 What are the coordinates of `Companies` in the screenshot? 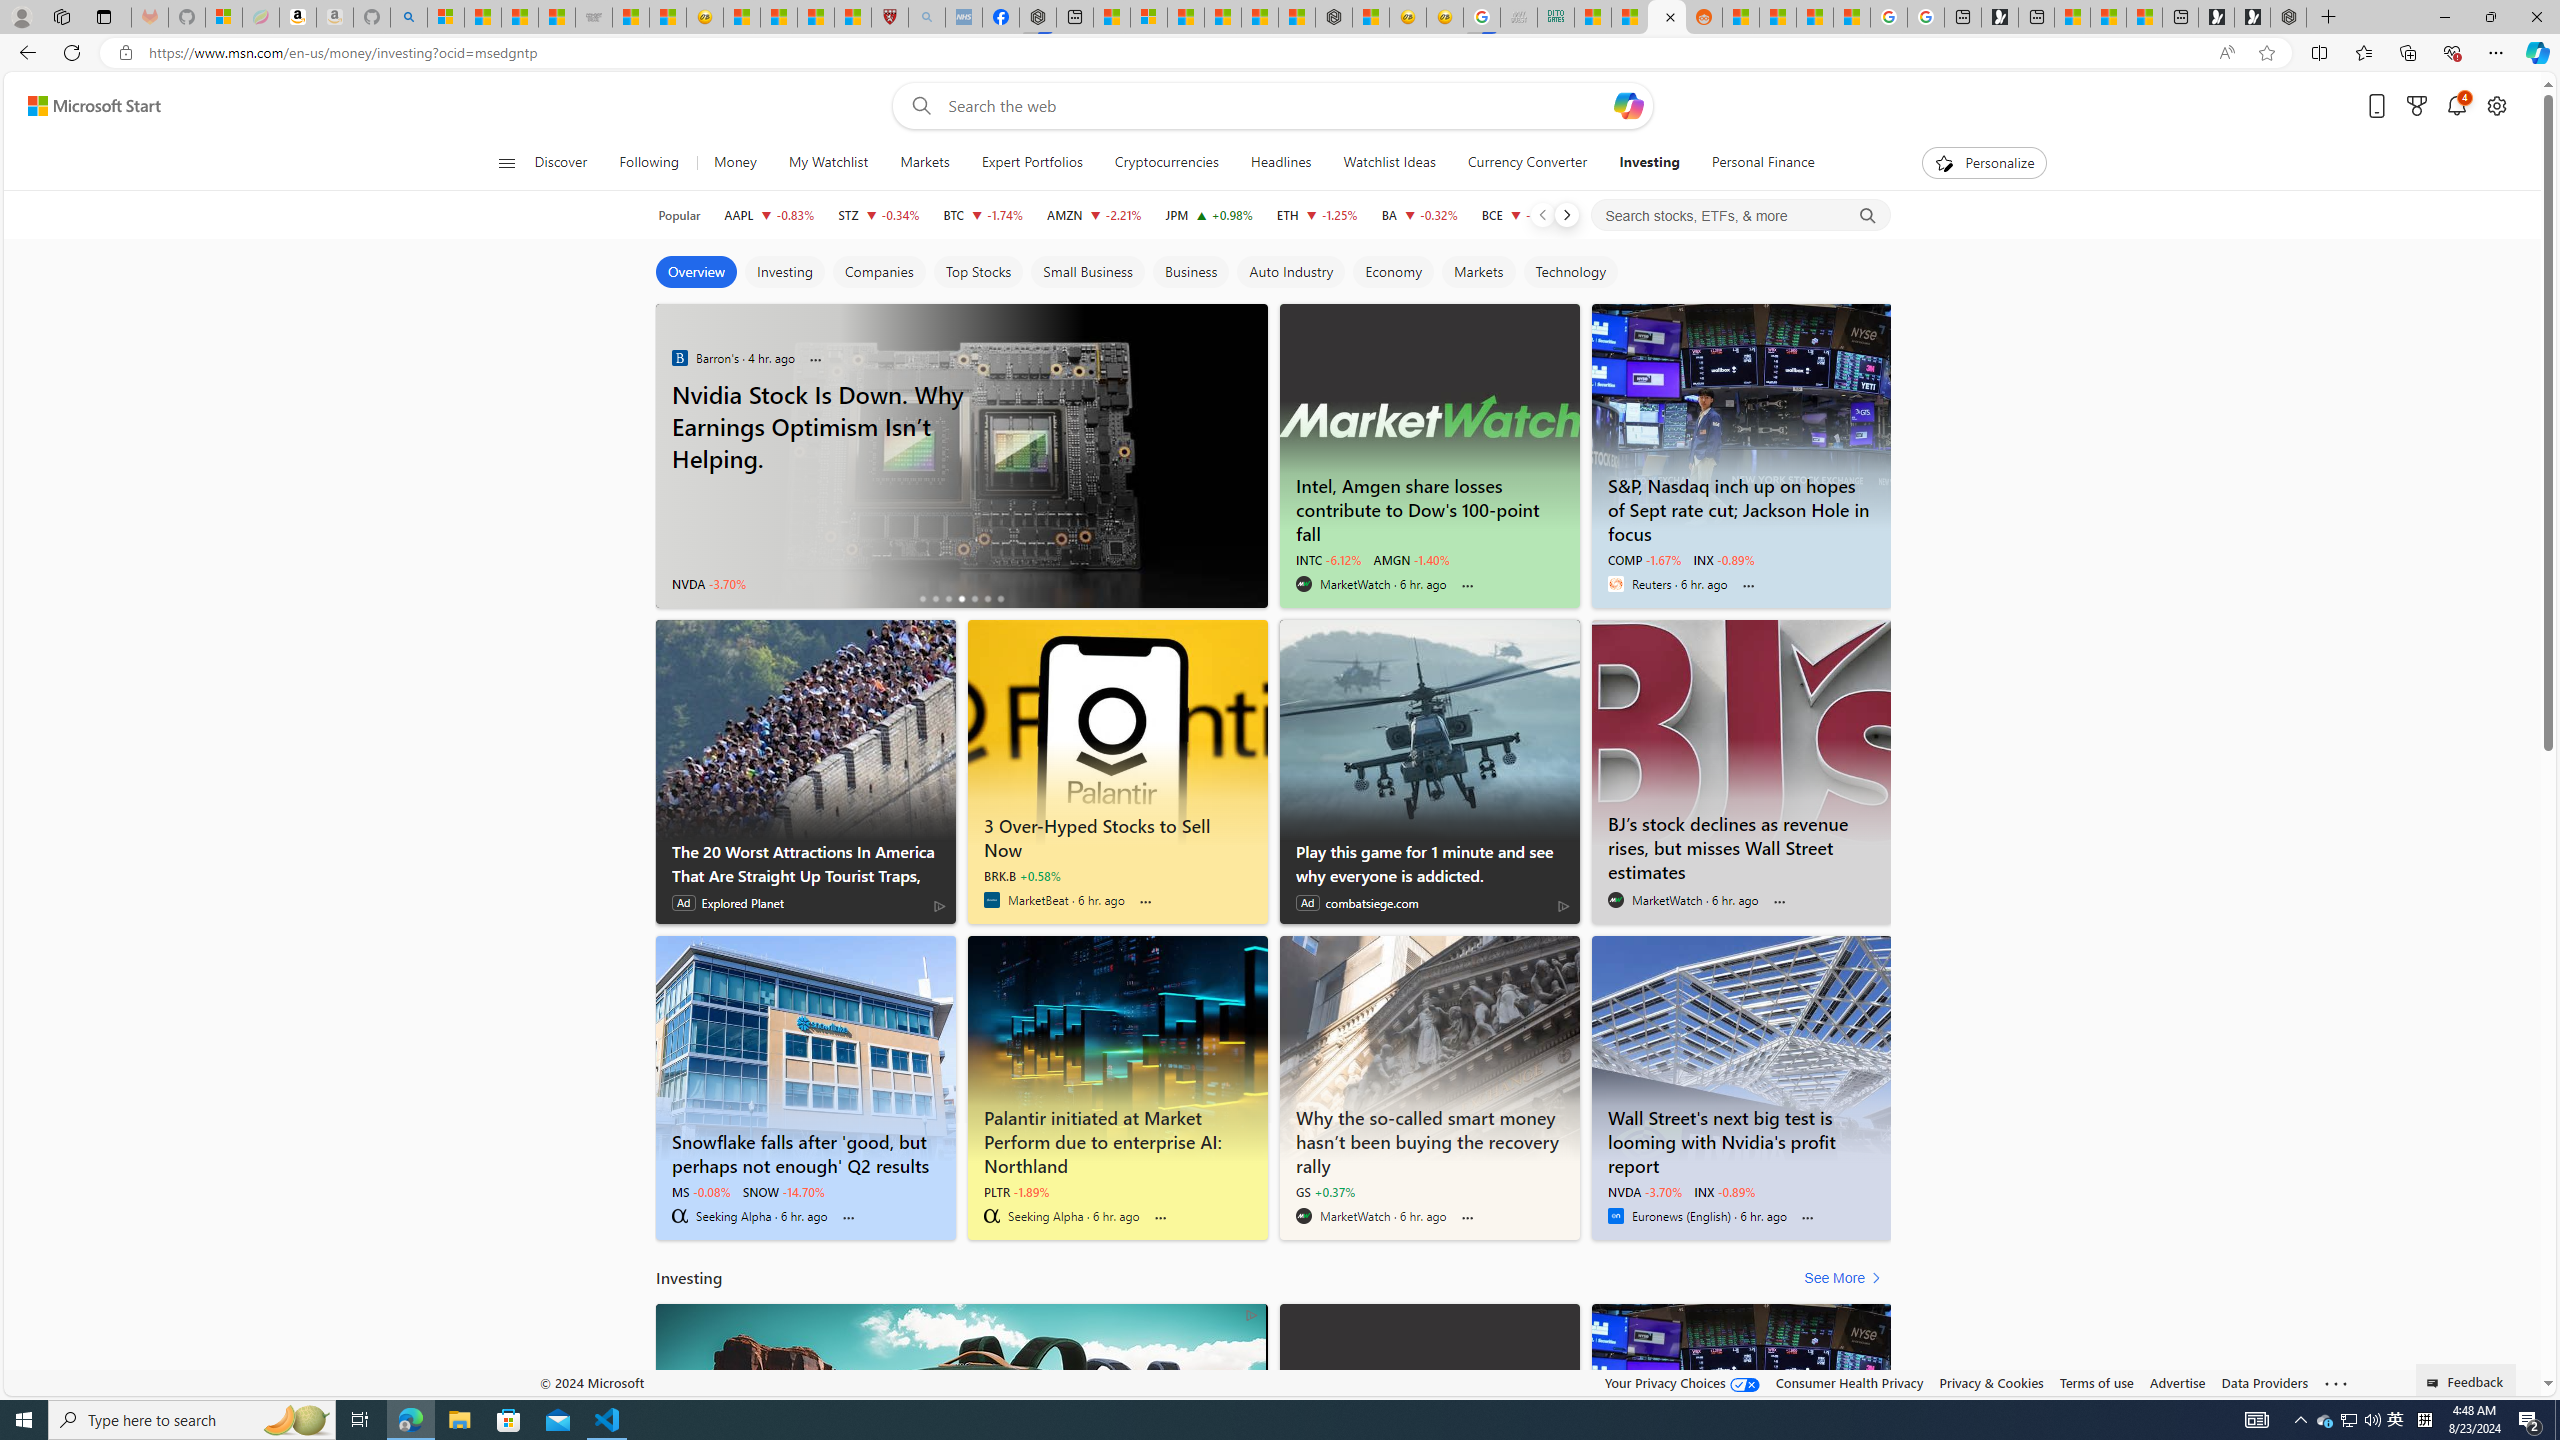 It's located at (879, 272).